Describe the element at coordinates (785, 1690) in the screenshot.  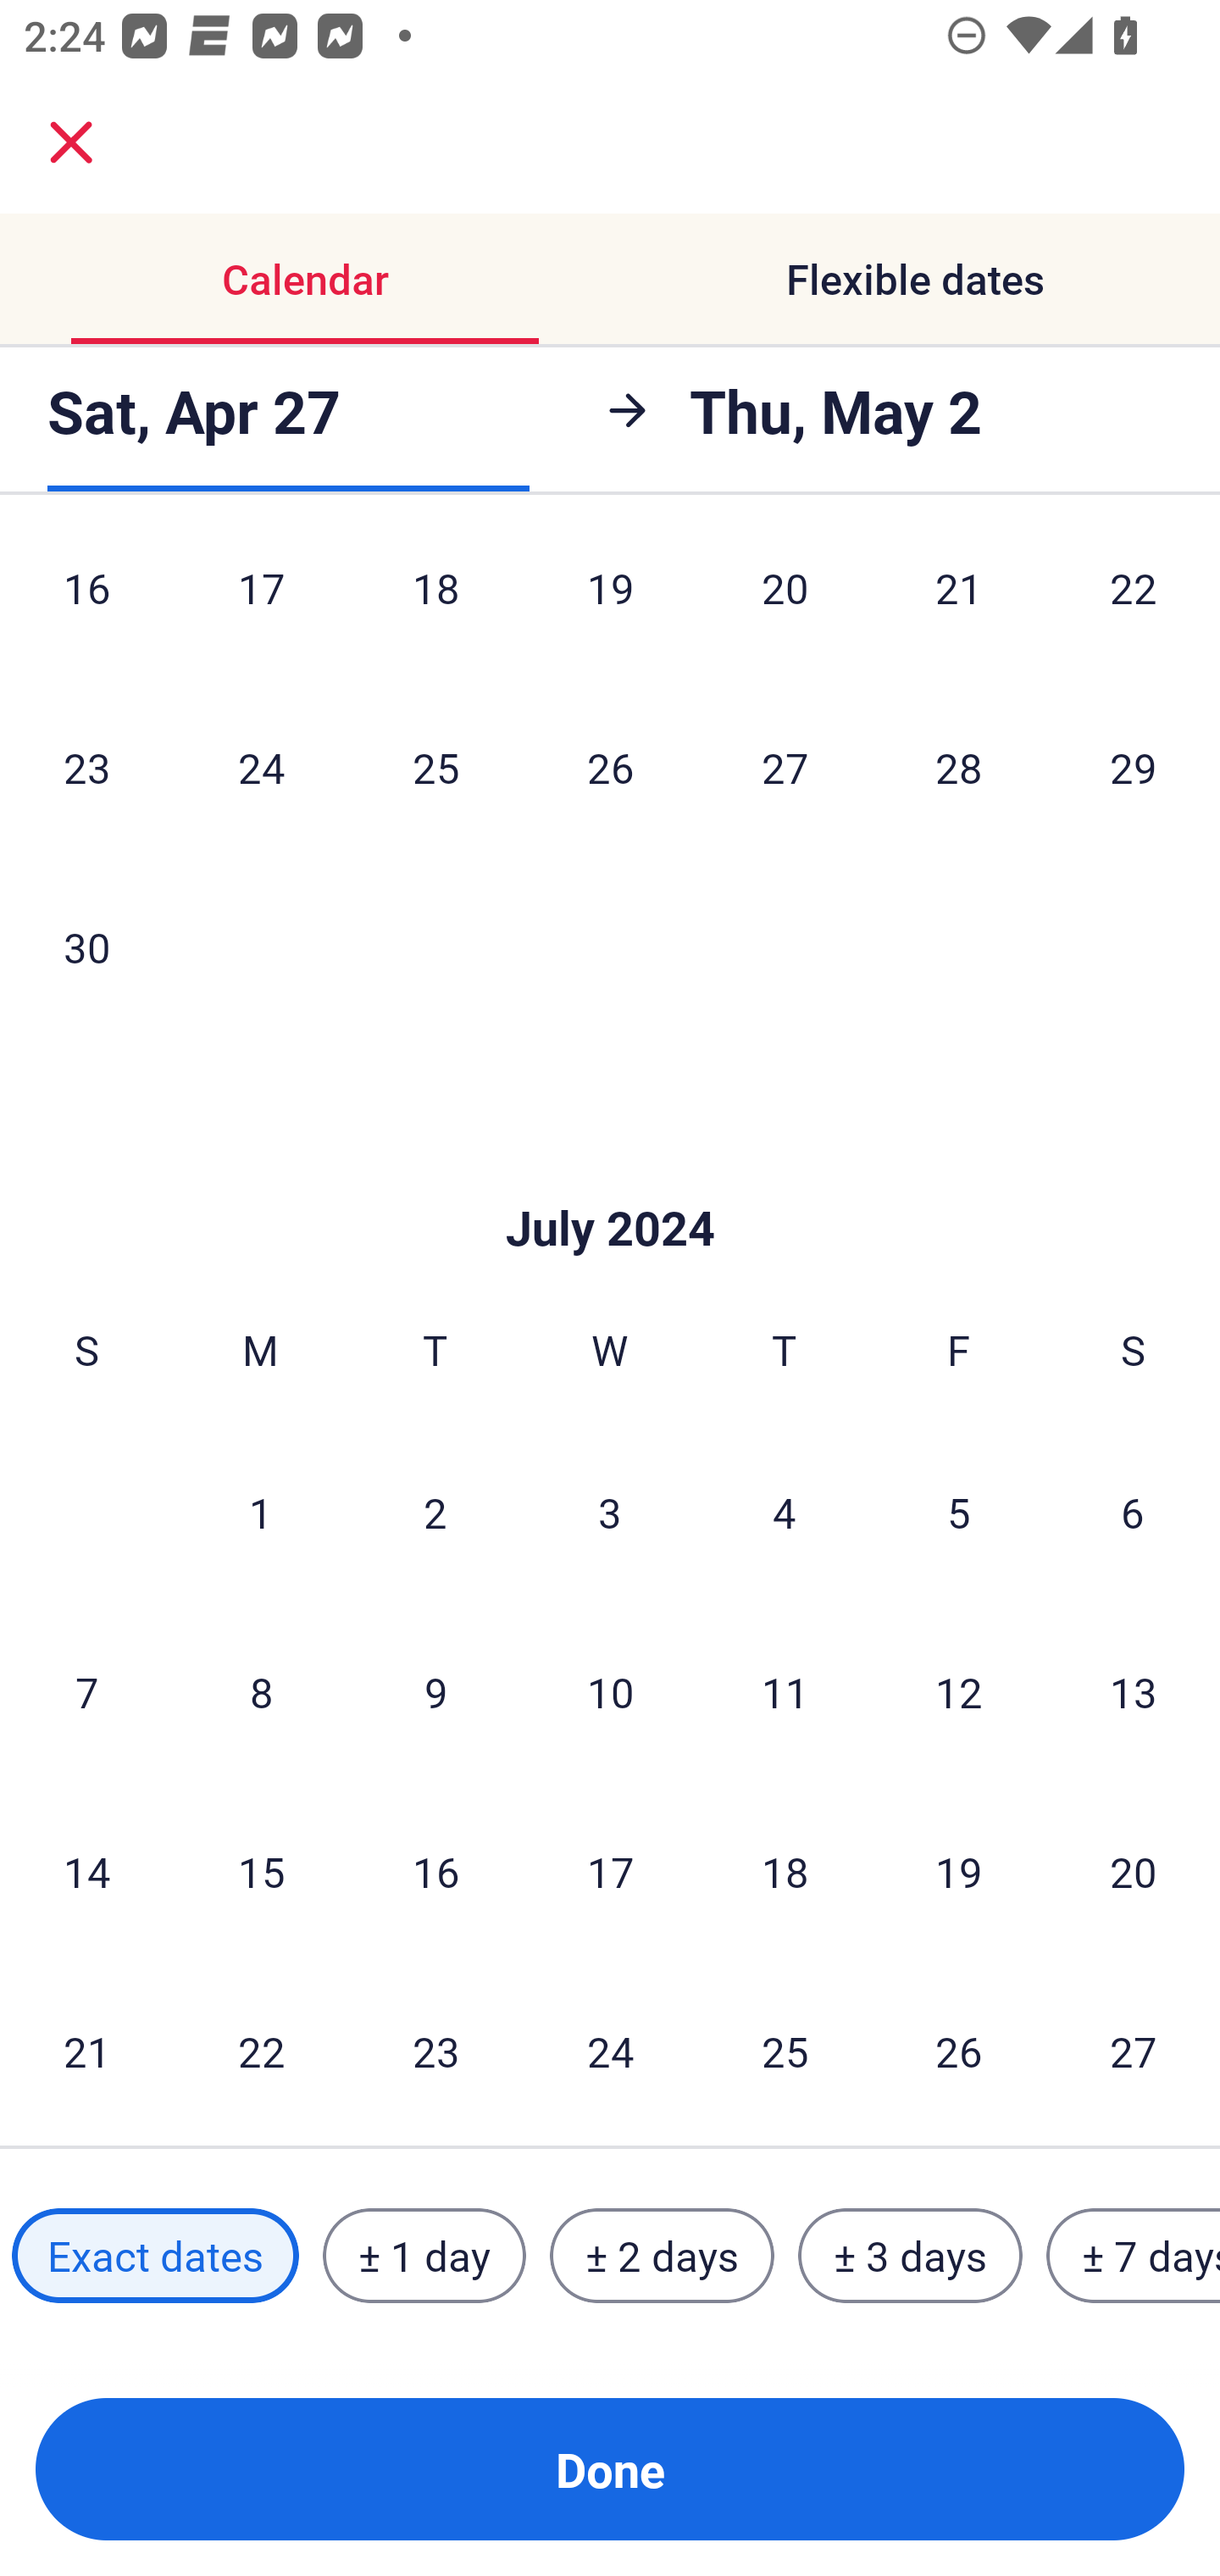
I see `11 Thursday, July 11, 2024` at that location.